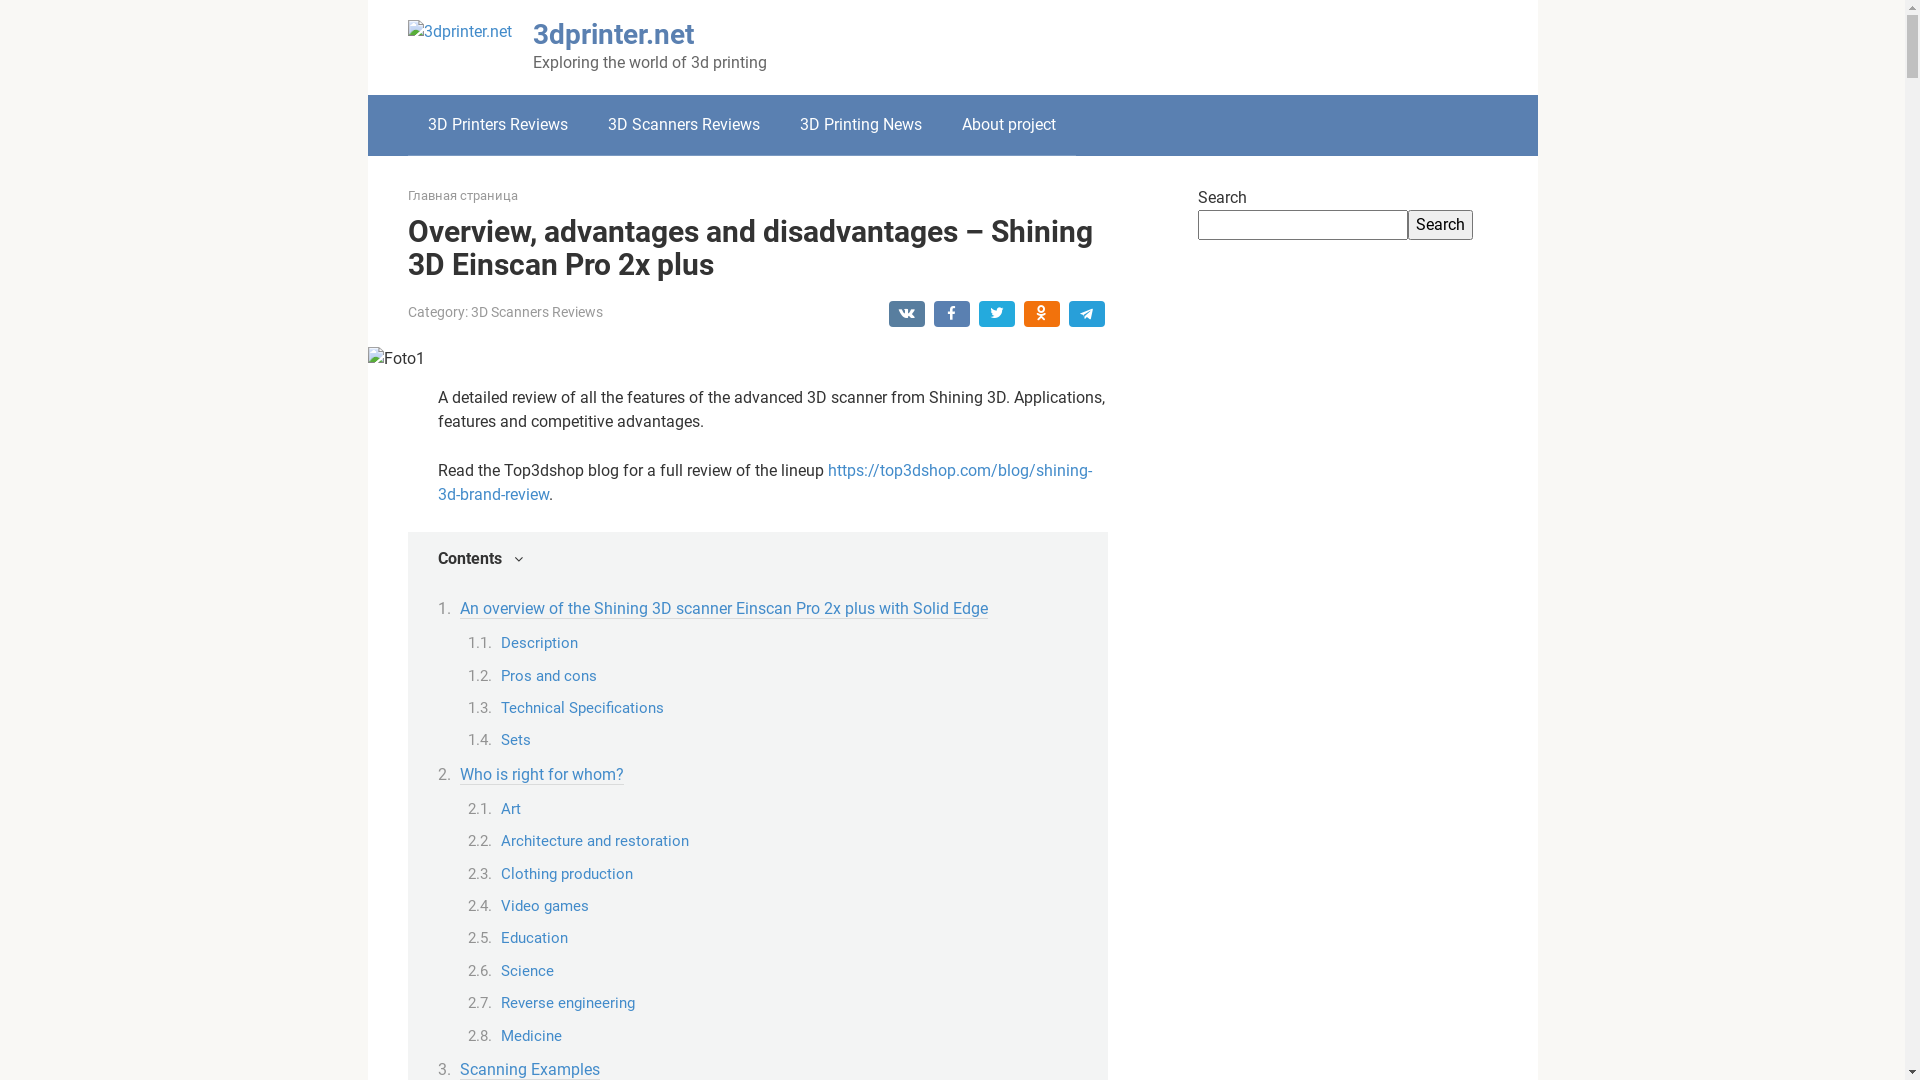  Describe the element at coordinates (582, 708) in the screenshot. I see `Technical Specifications` at that location.